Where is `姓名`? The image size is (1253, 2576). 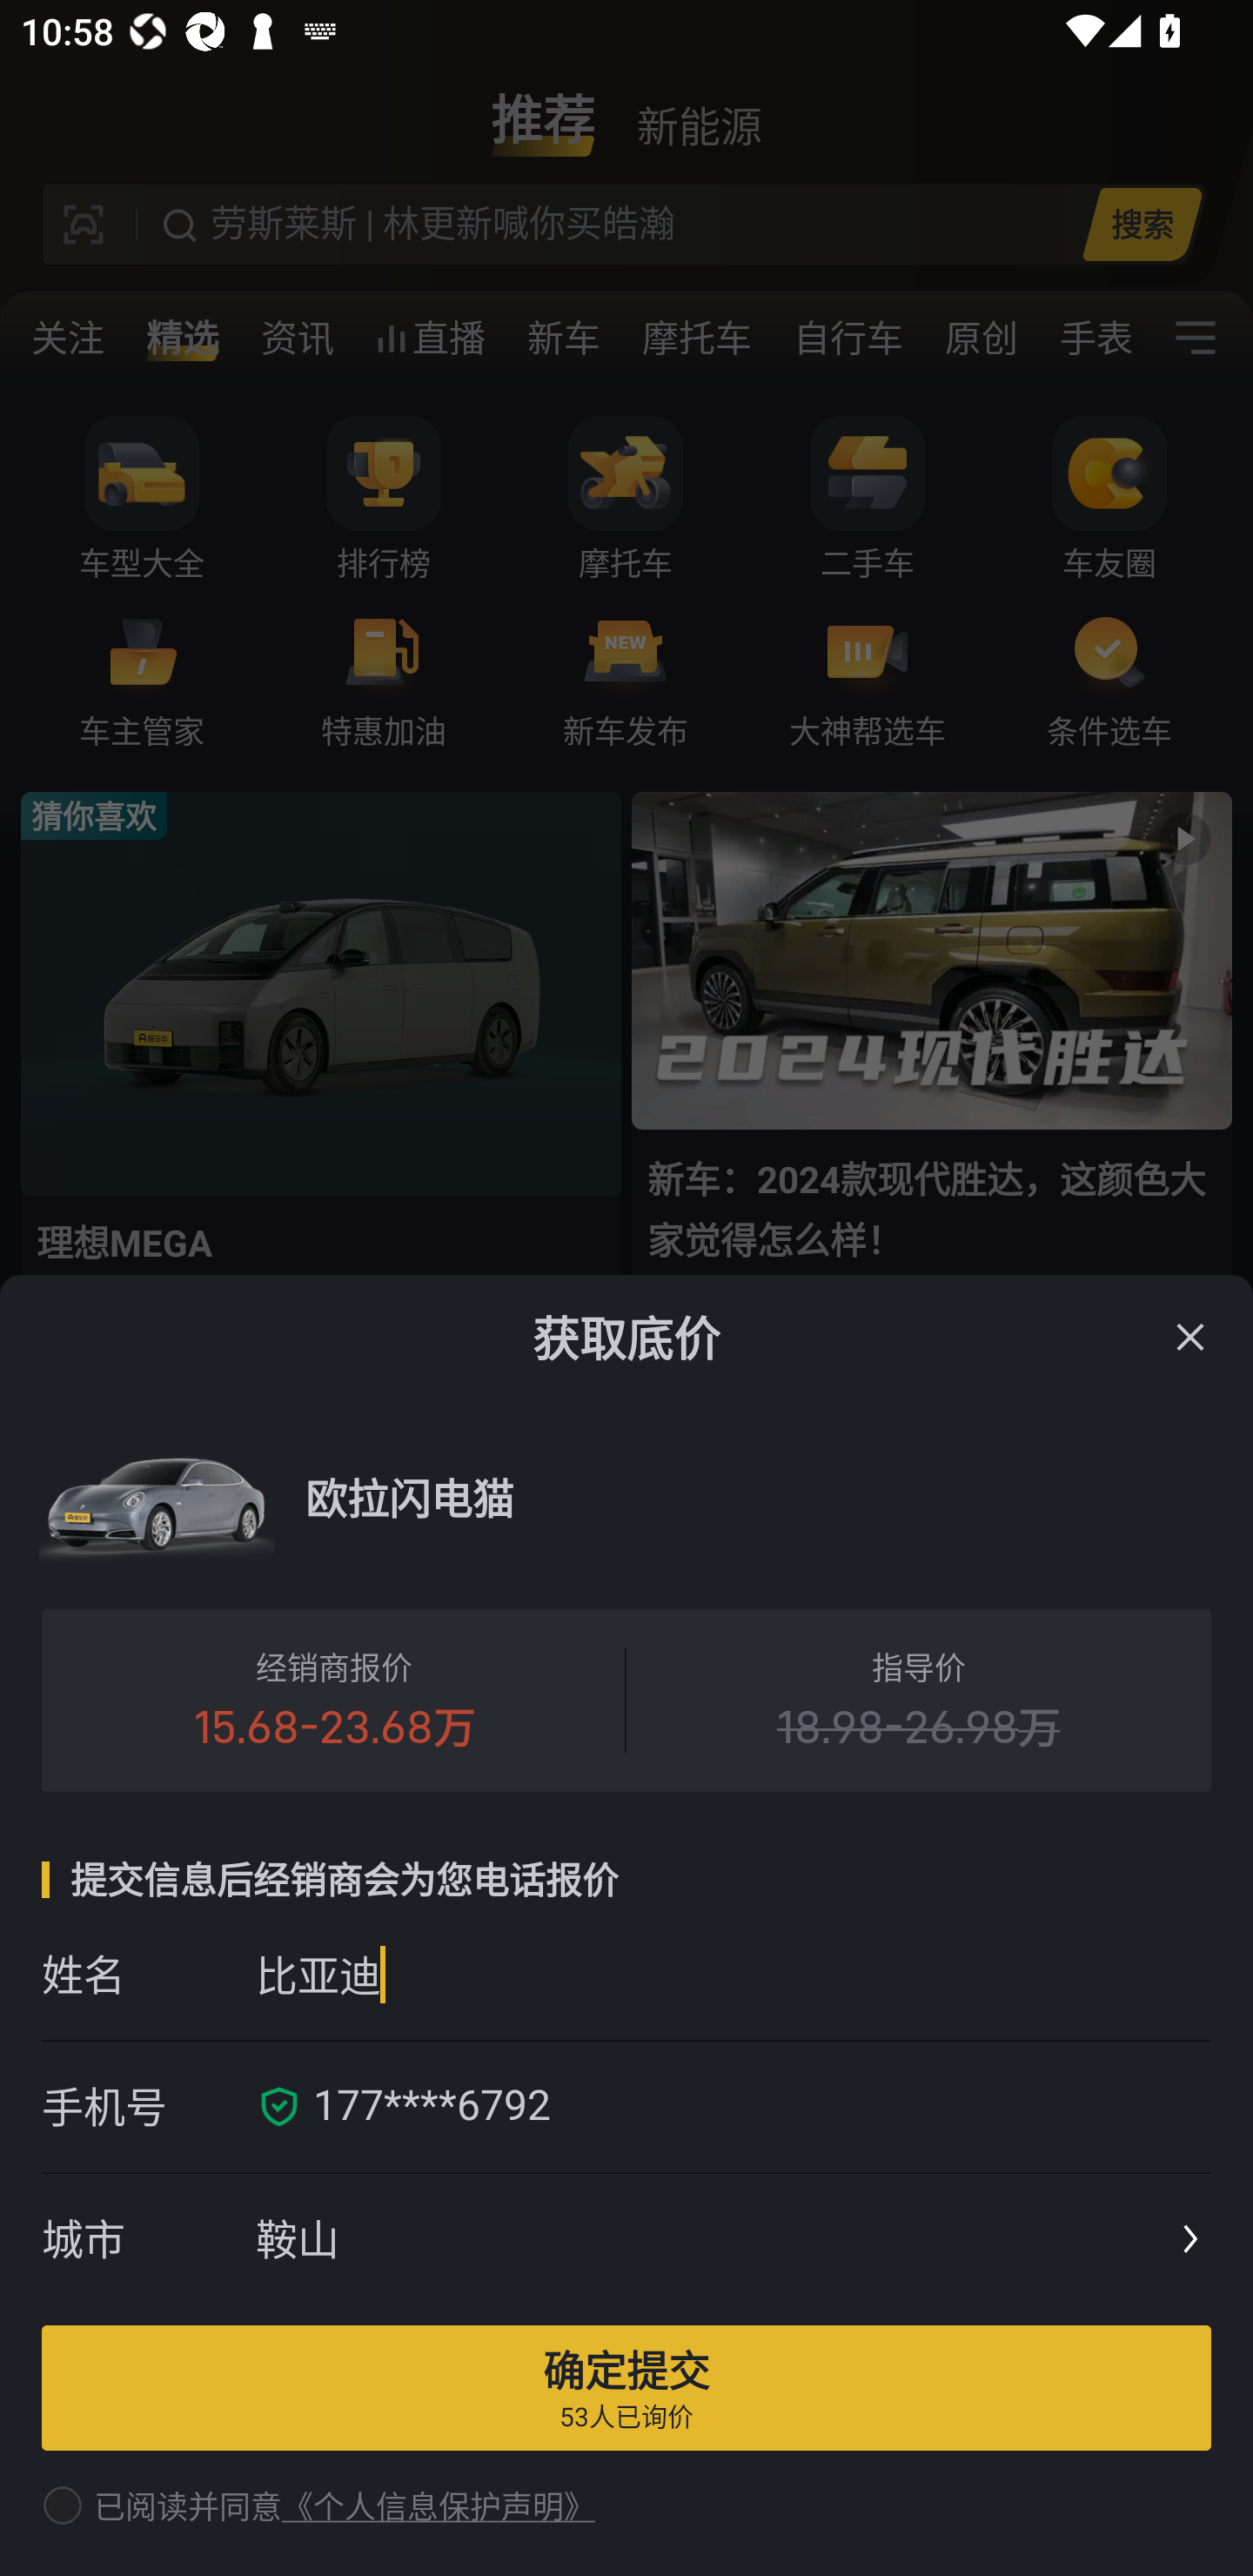
姓名 is located at coordinates (148, 1974).